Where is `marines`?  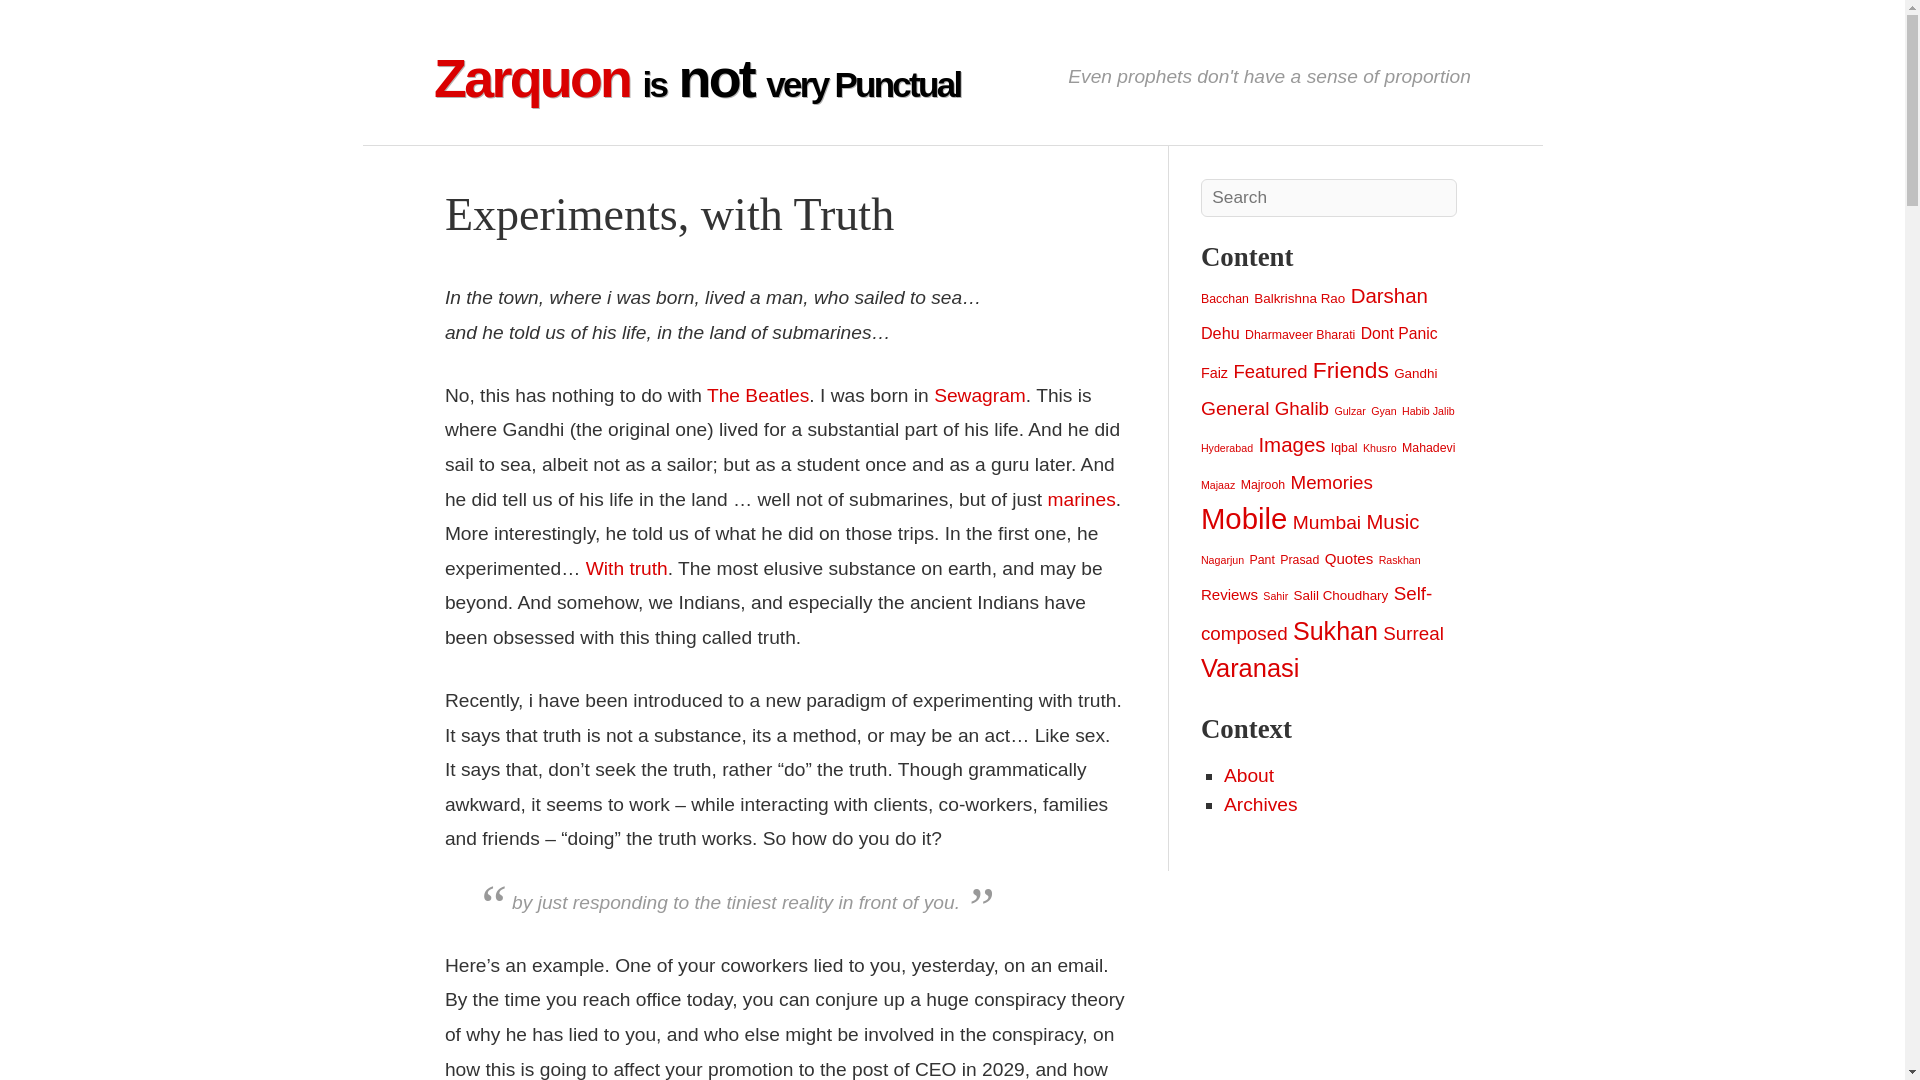 marines is located at coordinates (1082, 498).